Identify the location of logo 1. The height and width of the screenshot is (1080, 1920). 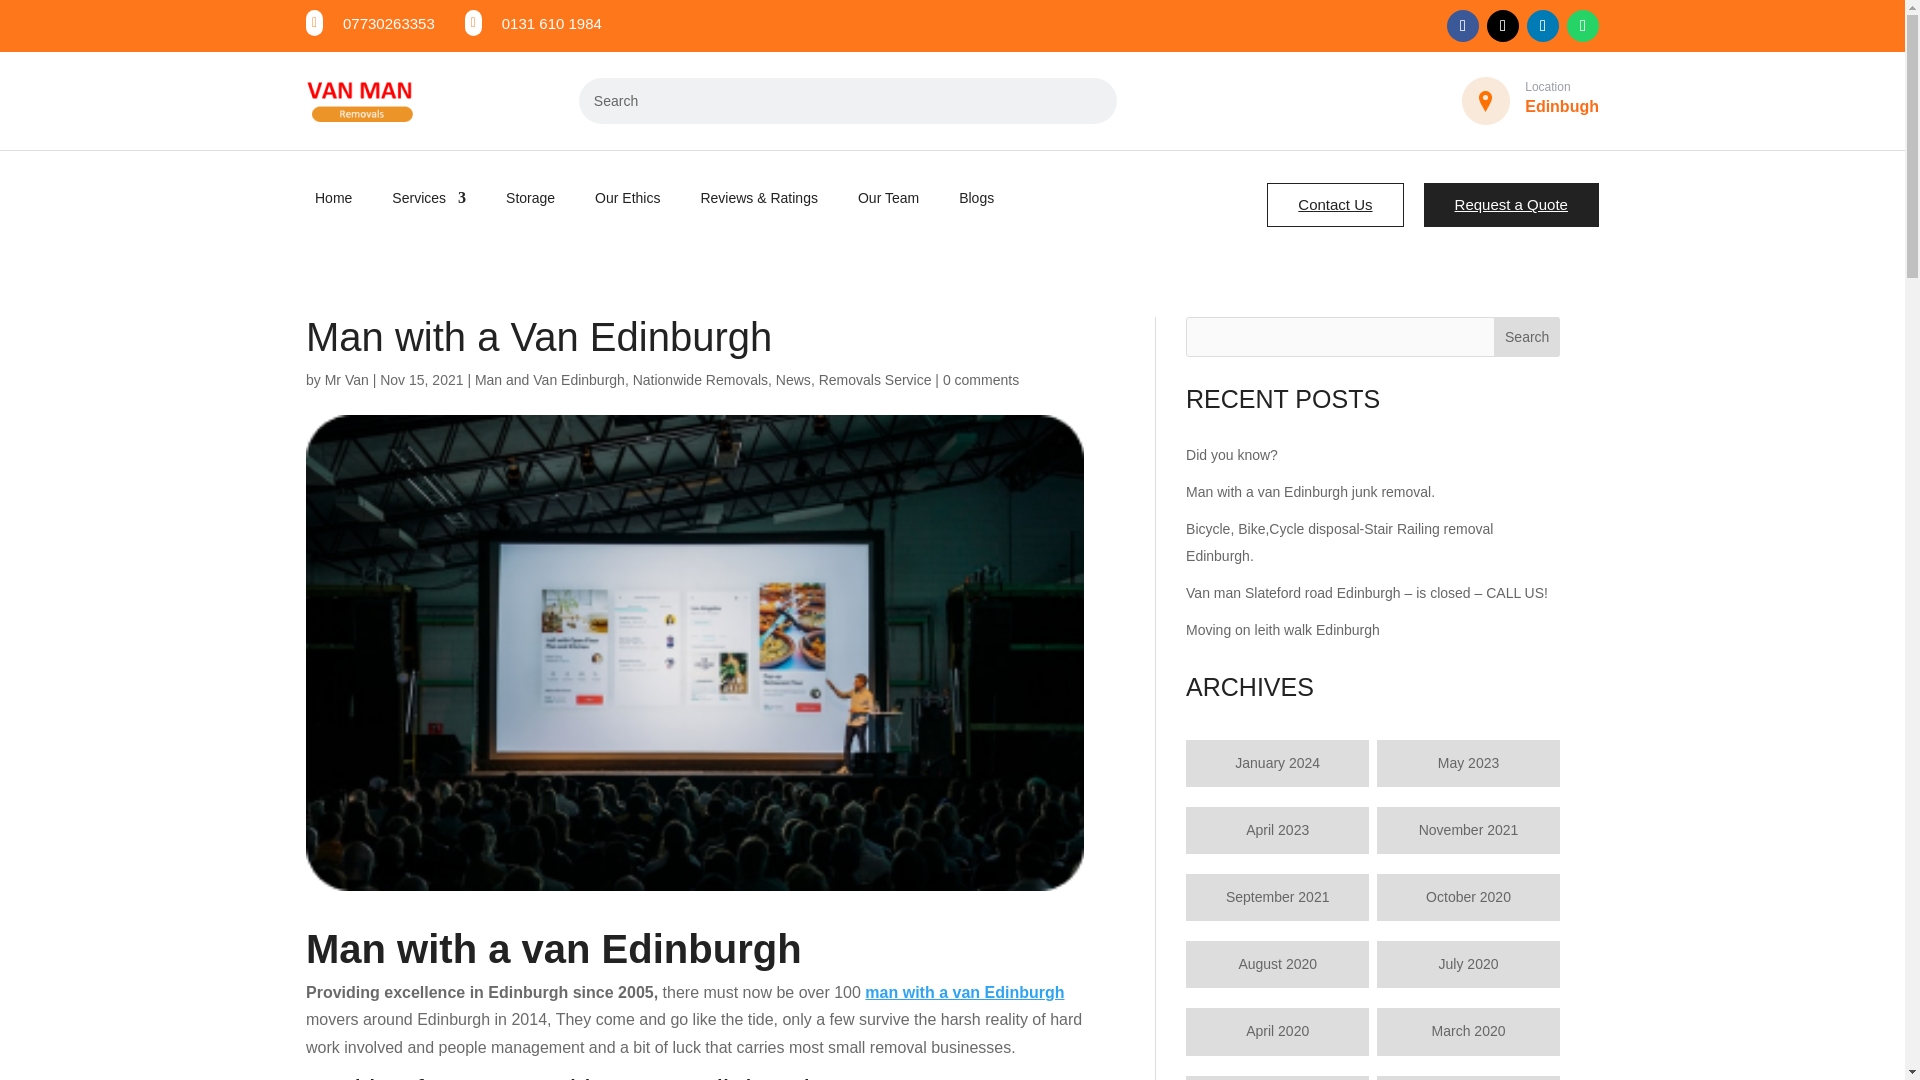
(358, 100).